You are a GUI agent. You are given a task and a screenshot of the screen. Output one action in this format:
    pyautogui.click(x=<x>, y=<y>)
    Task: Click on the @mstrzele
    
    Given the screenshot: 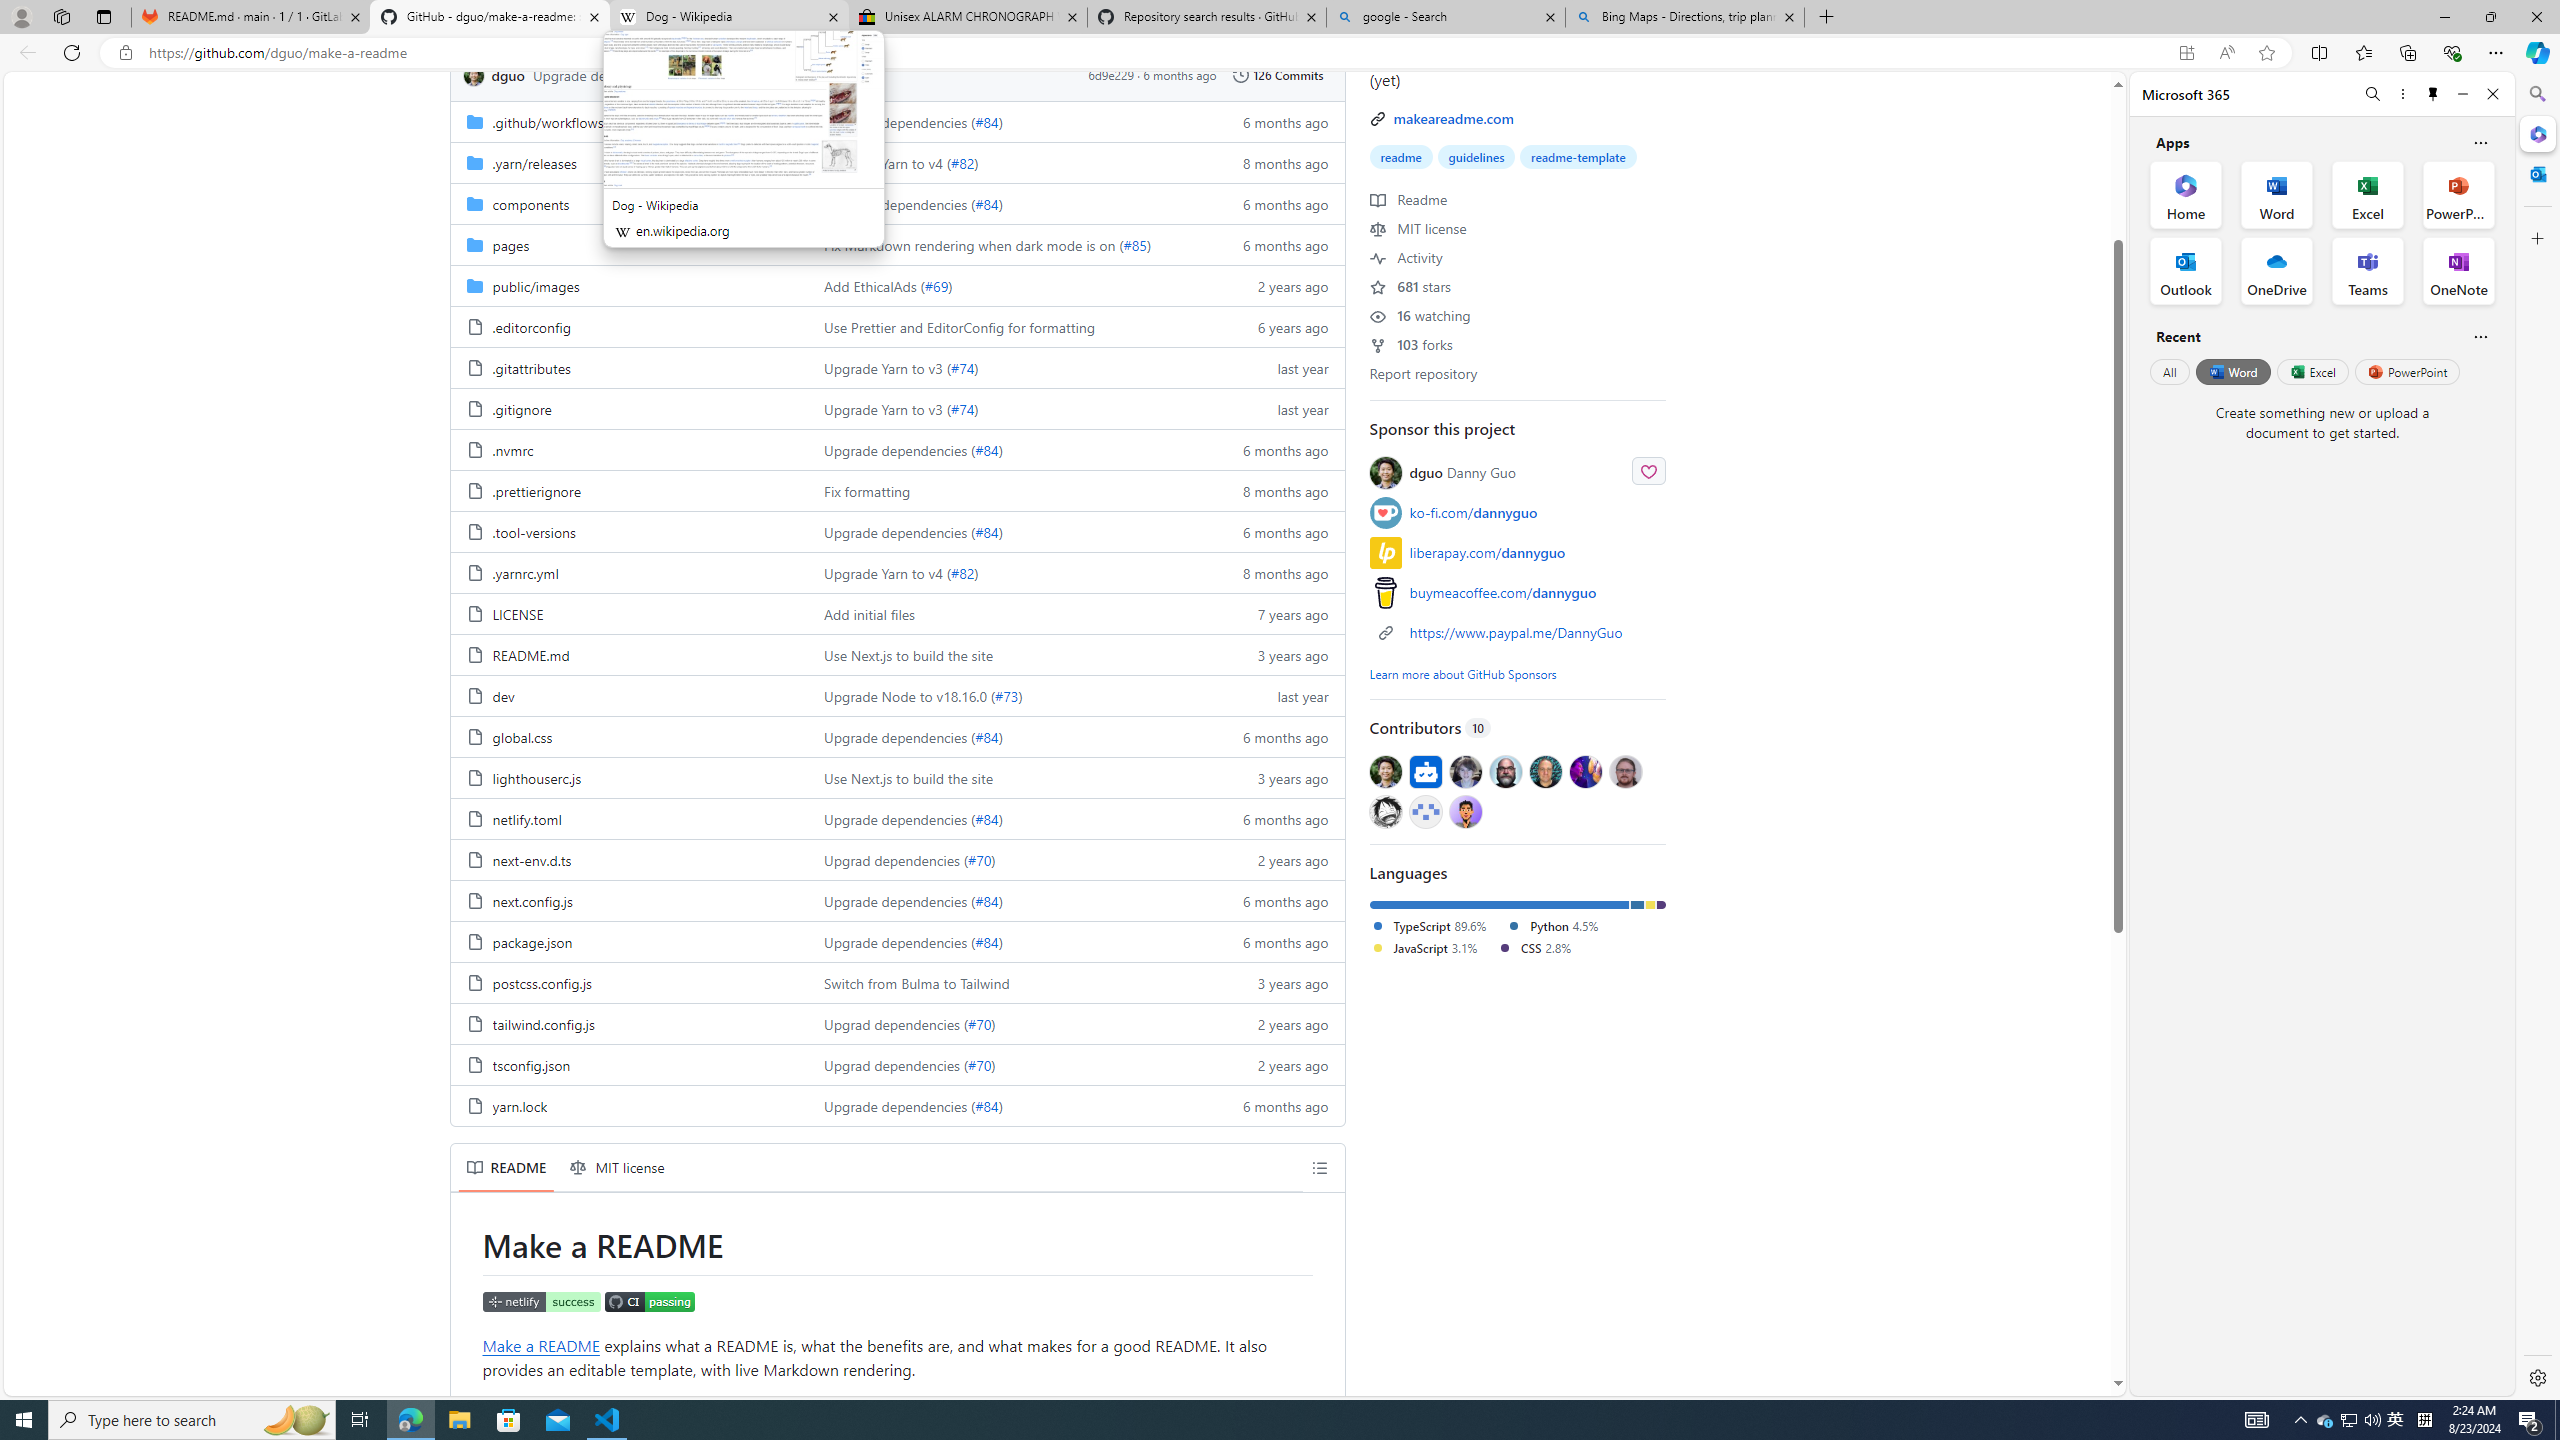 What is the action you would take?
    pyautogui.click(x=1424, y=810)
    